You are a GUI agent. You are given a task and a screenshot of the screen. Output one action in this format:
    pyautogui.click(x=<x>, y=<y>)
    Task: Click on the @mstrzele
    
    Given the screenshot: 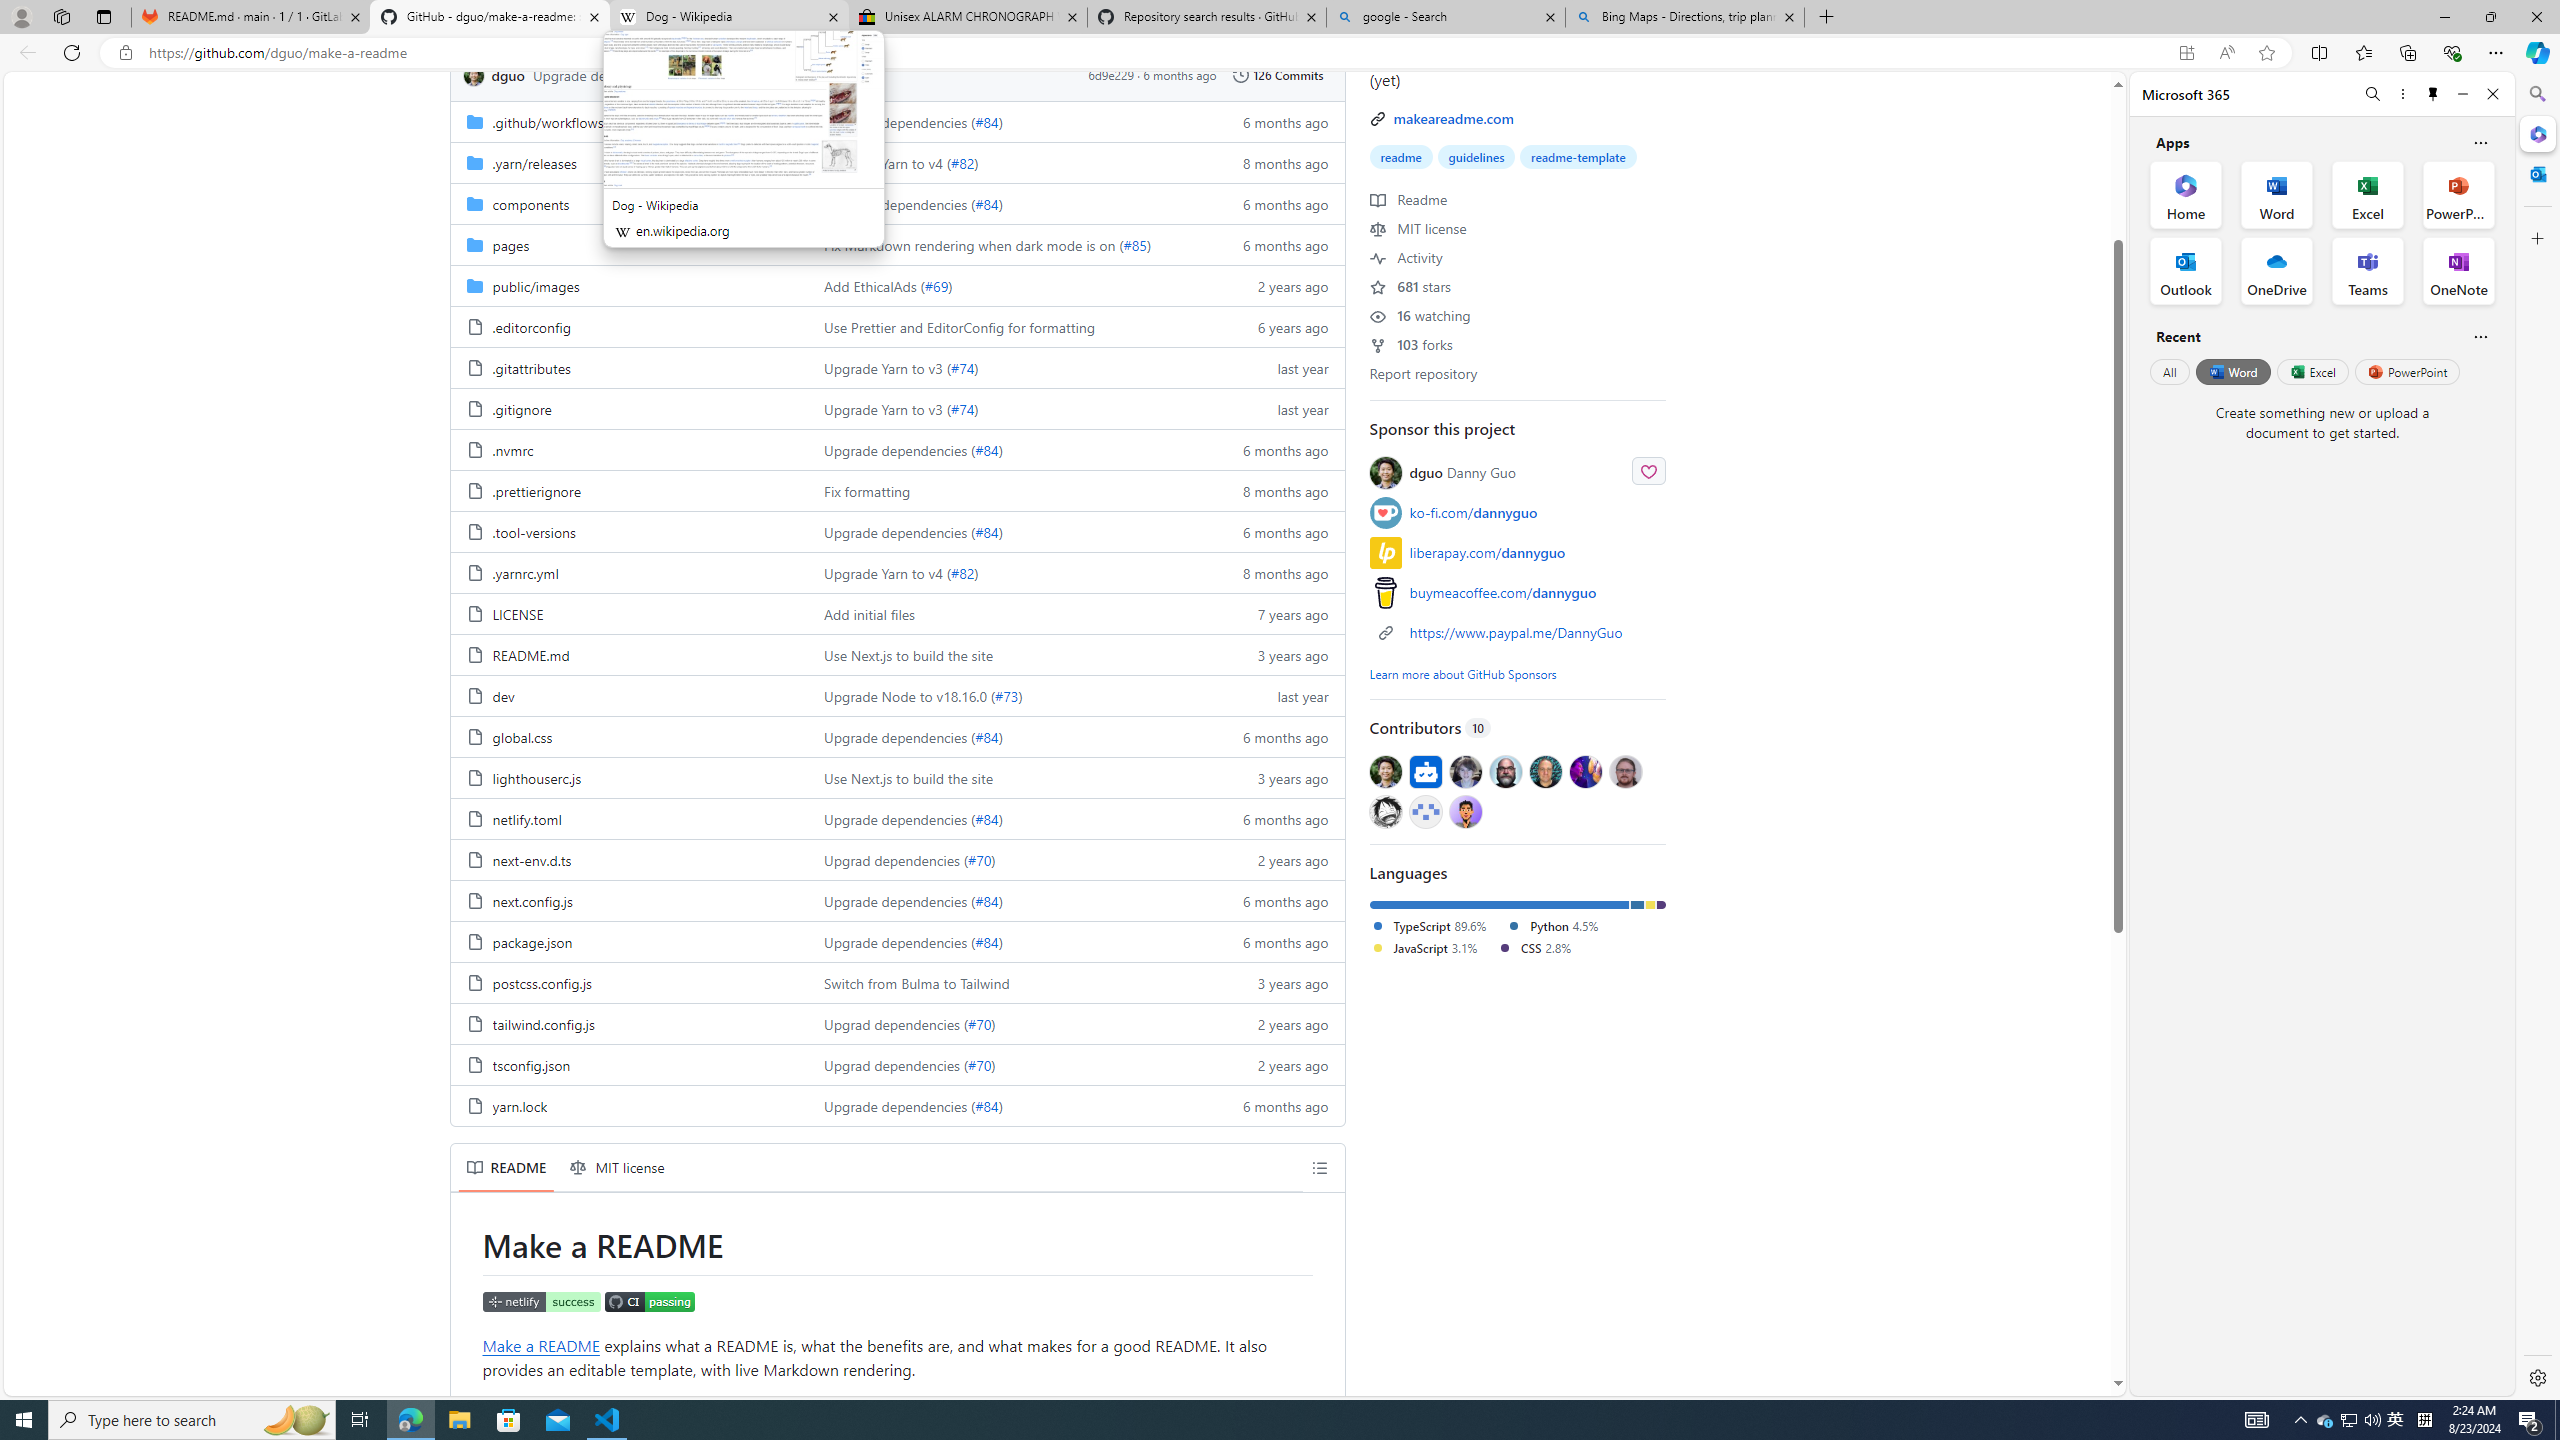 What is the action you would take?
    pyautogui.click(x=1424, y=810)
    